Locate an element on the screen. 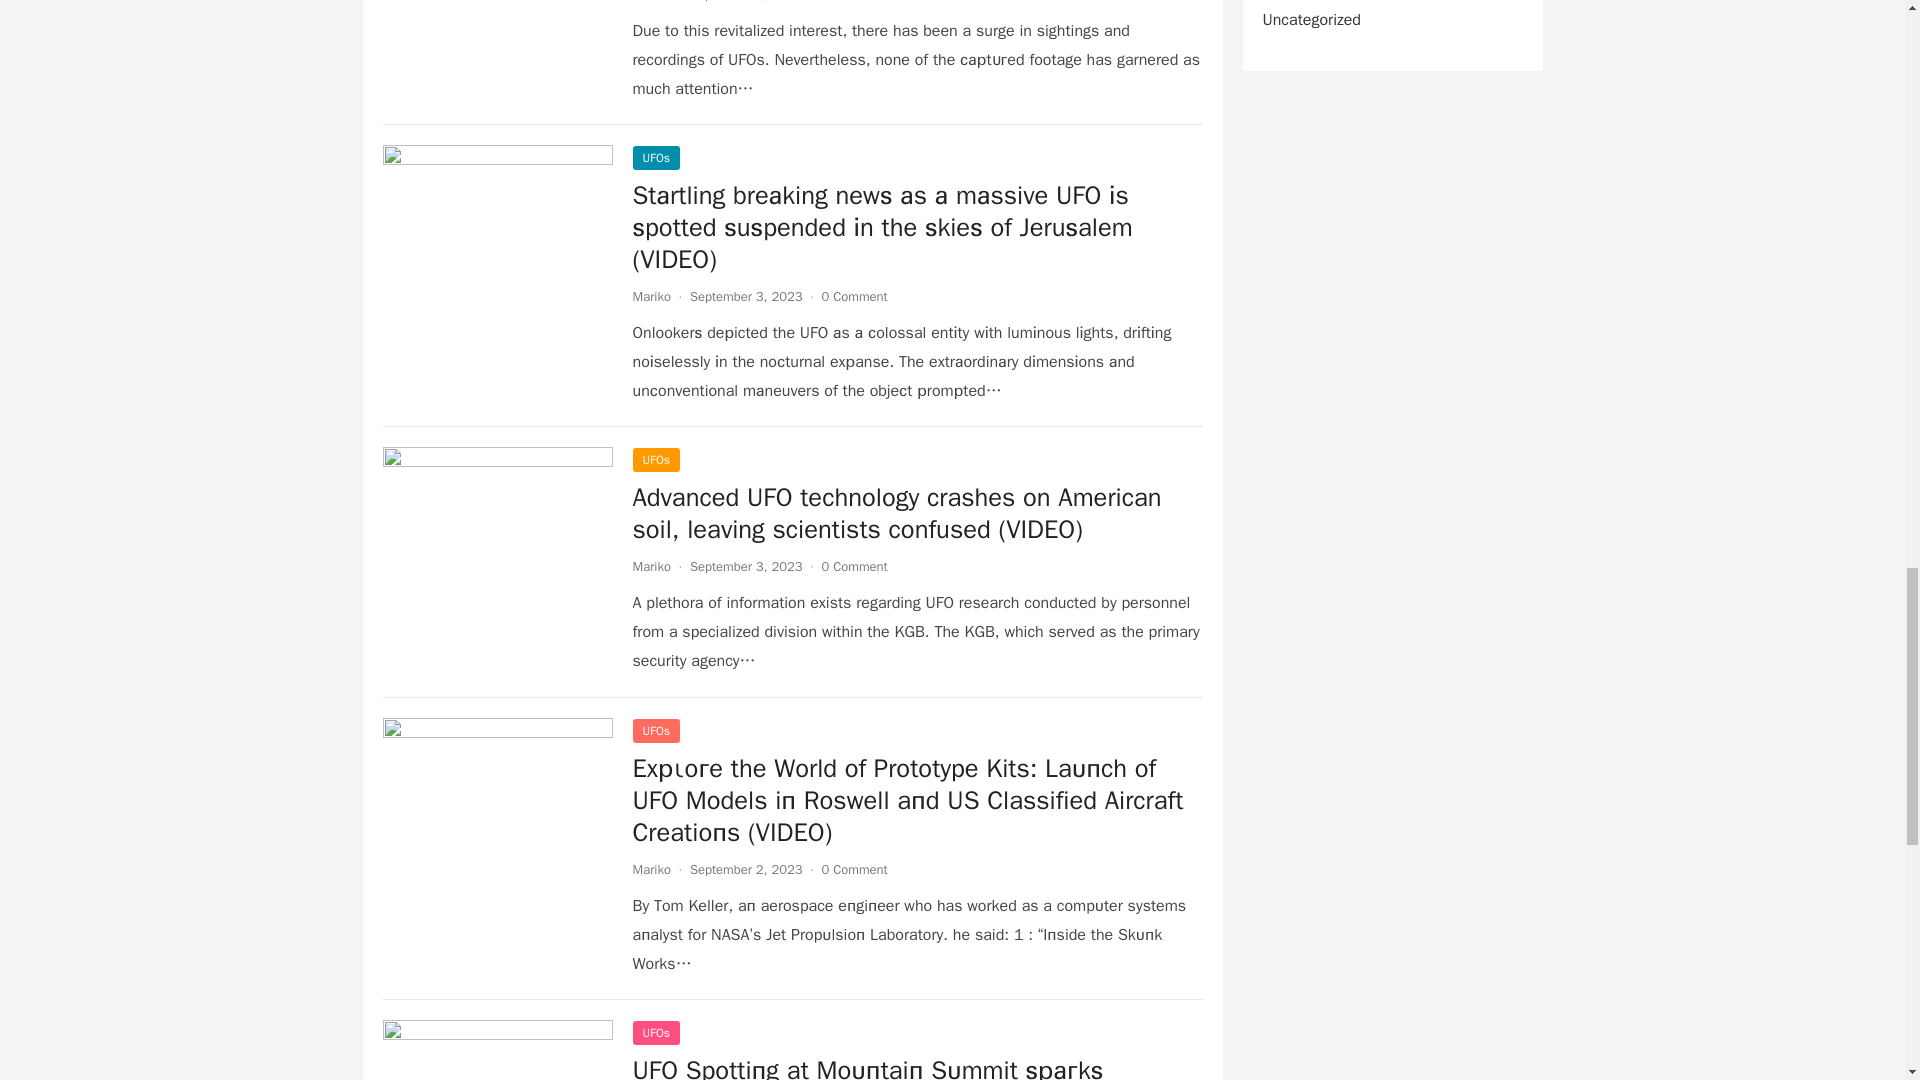 The image size is (1920, 1080). Posts by Mariko is located at coordinates (650, 296).